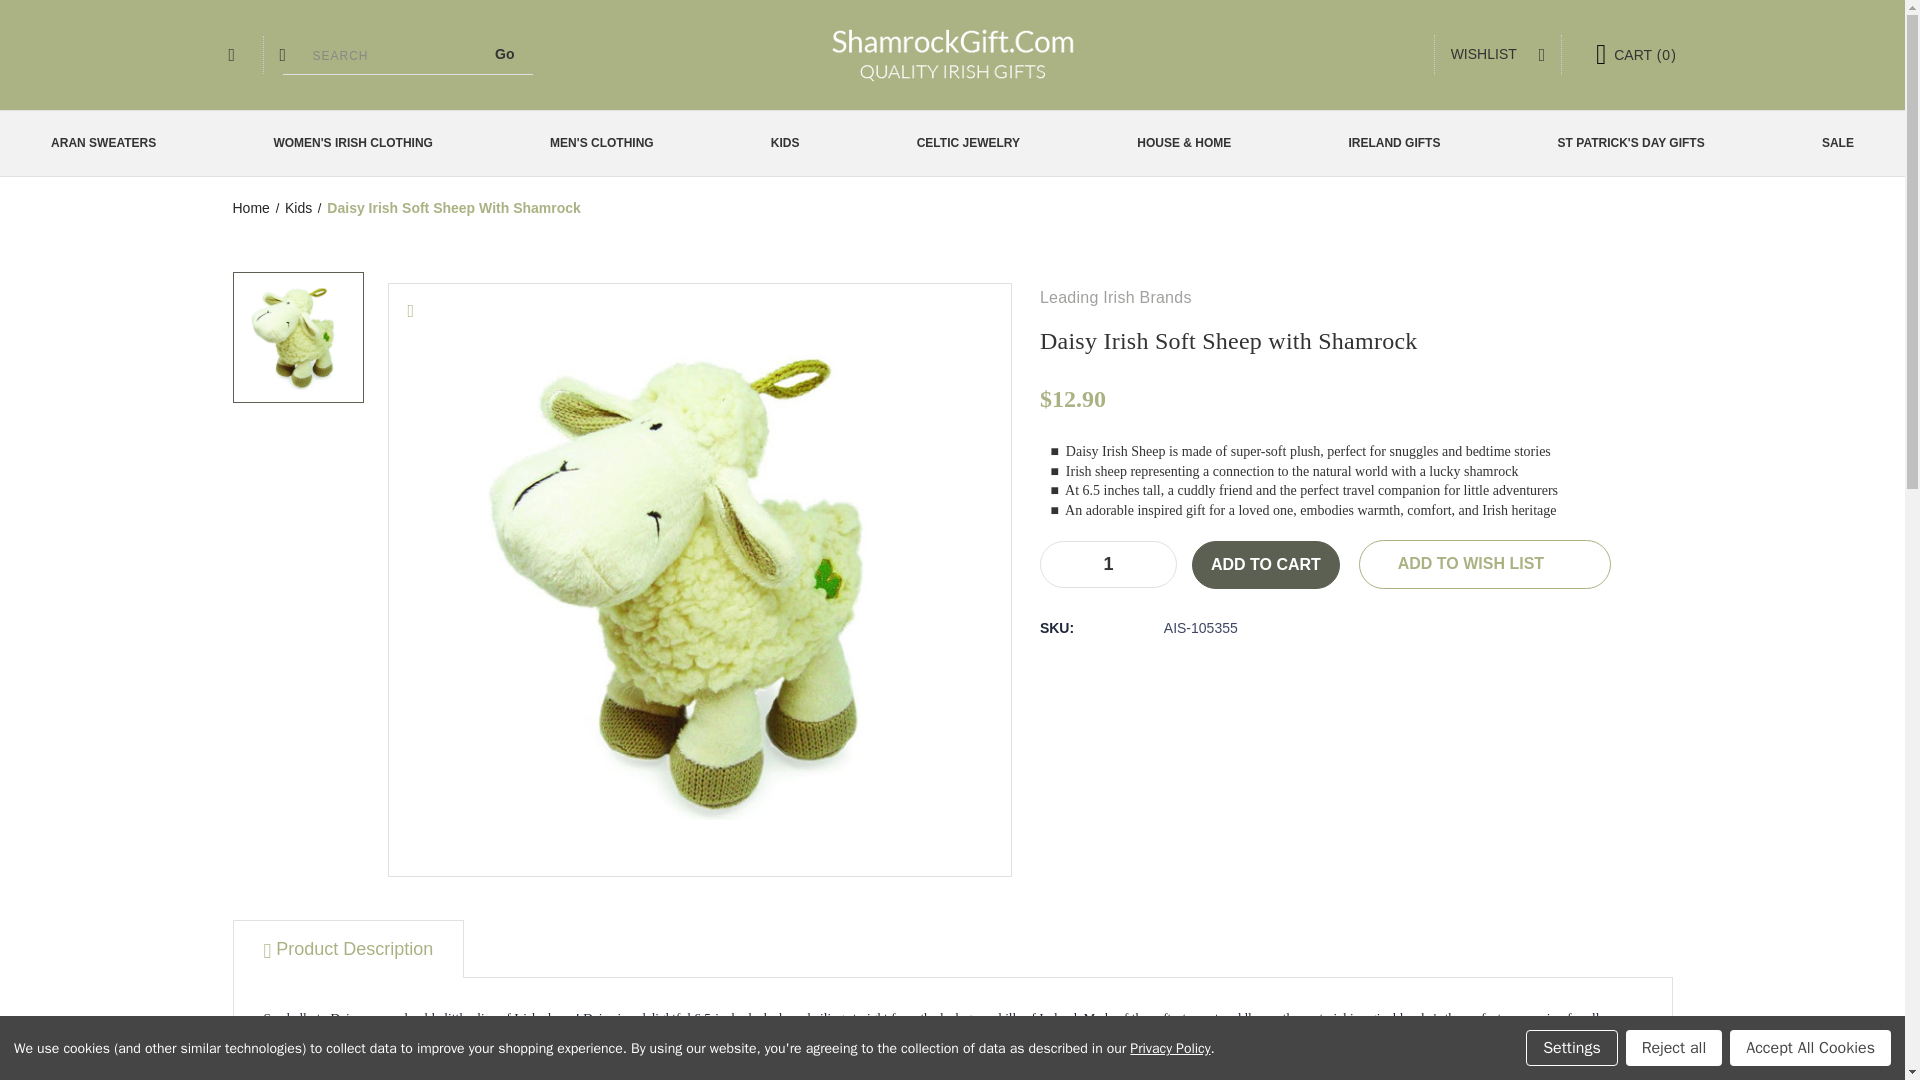 Image resolution: width=1920 pixels, height=1080 pixels. What do you see at coordinates (609, 144) in the screenshot?
I see `MEN'S CLOTHING` at bounding box center [609, 144].